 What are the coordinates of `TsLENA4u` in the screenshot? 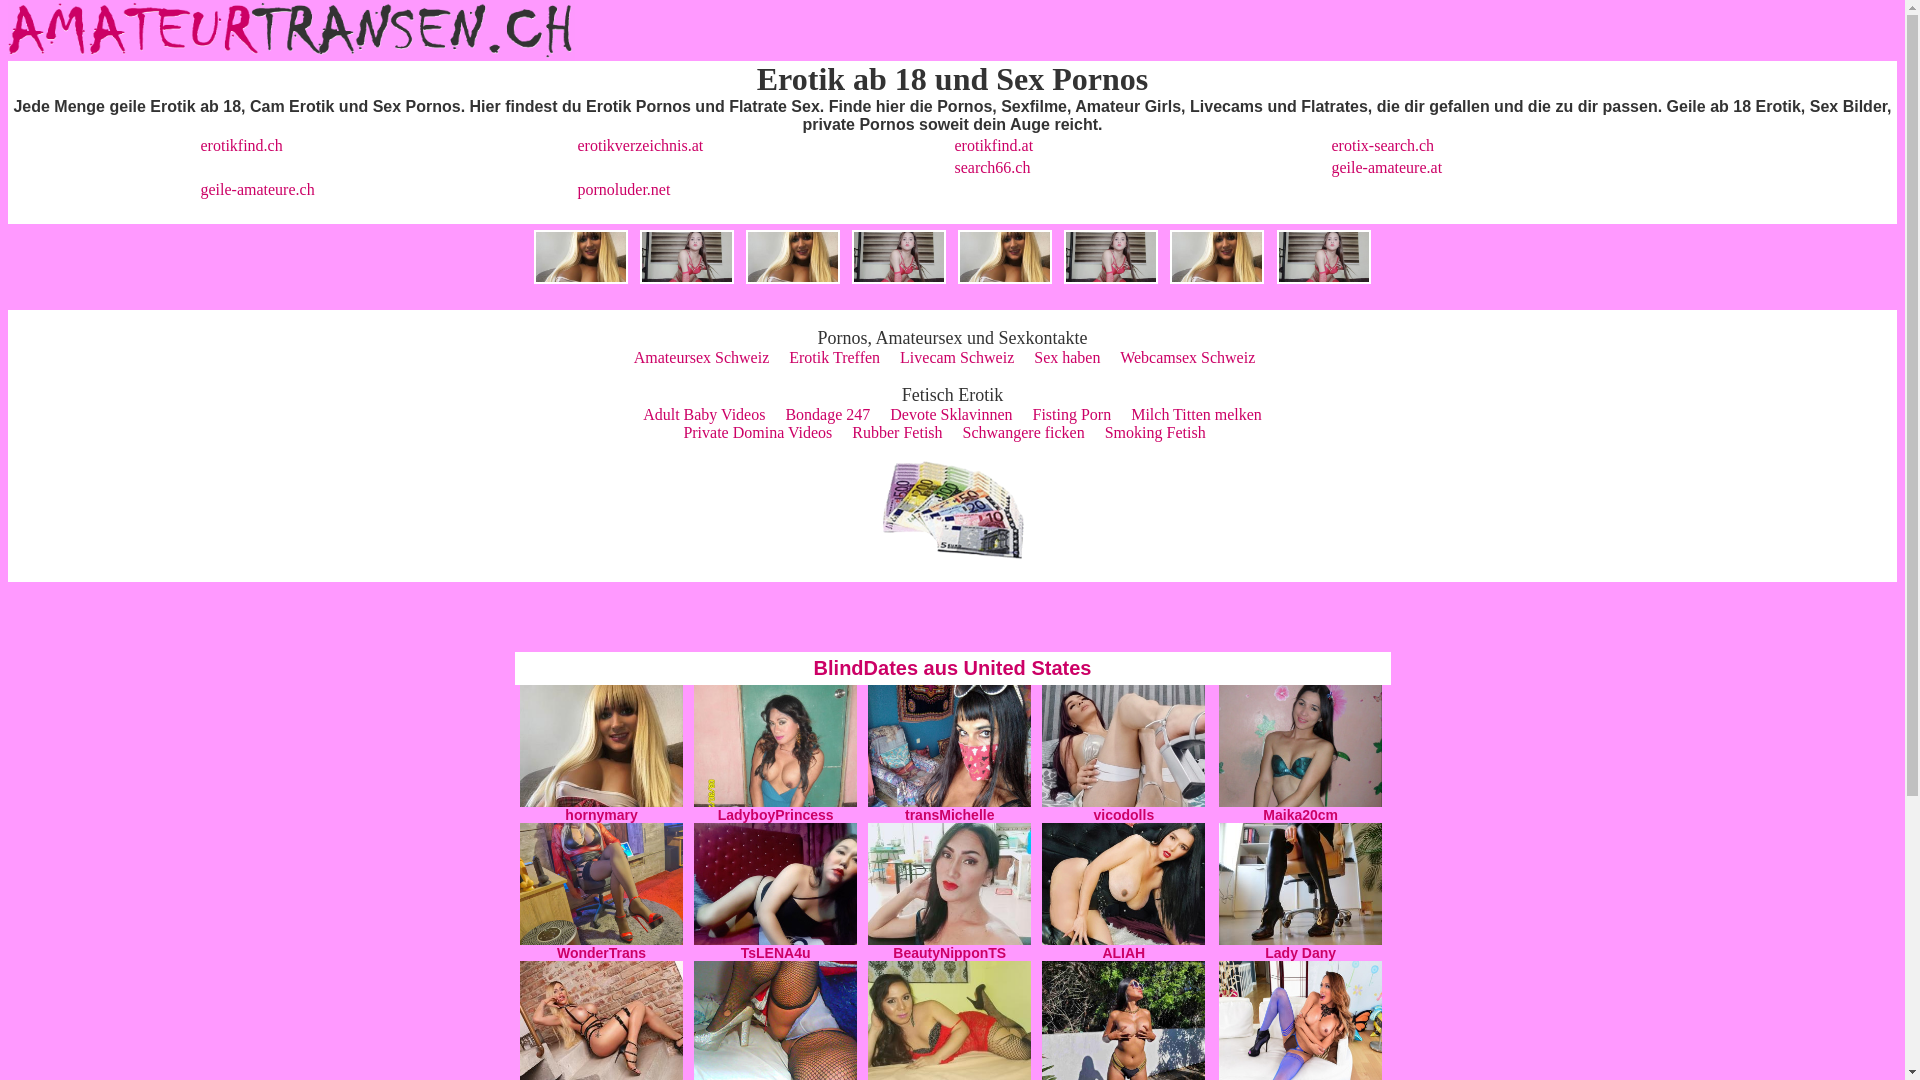 It's located at (776, 953).